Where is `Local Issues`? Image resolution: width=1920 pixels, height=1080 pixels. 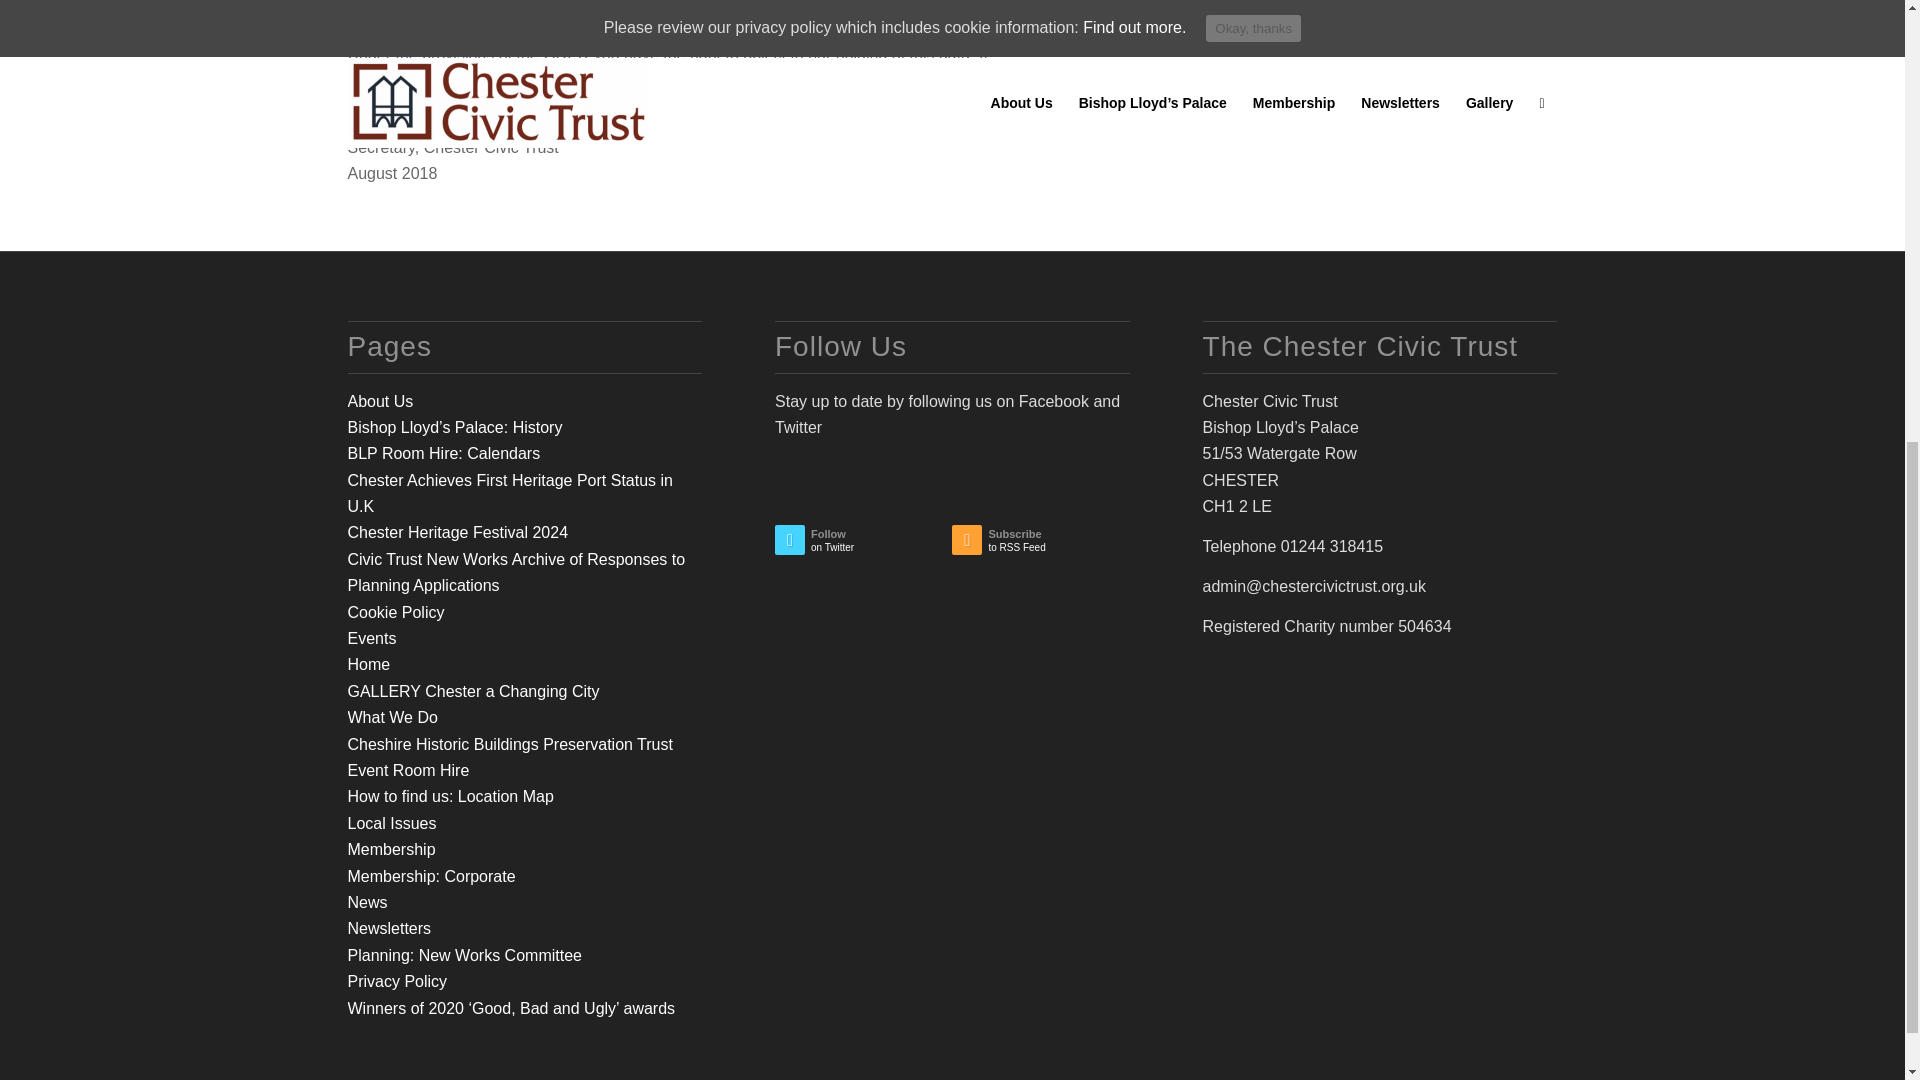
Local Issues is located at coordinates (392, 823).